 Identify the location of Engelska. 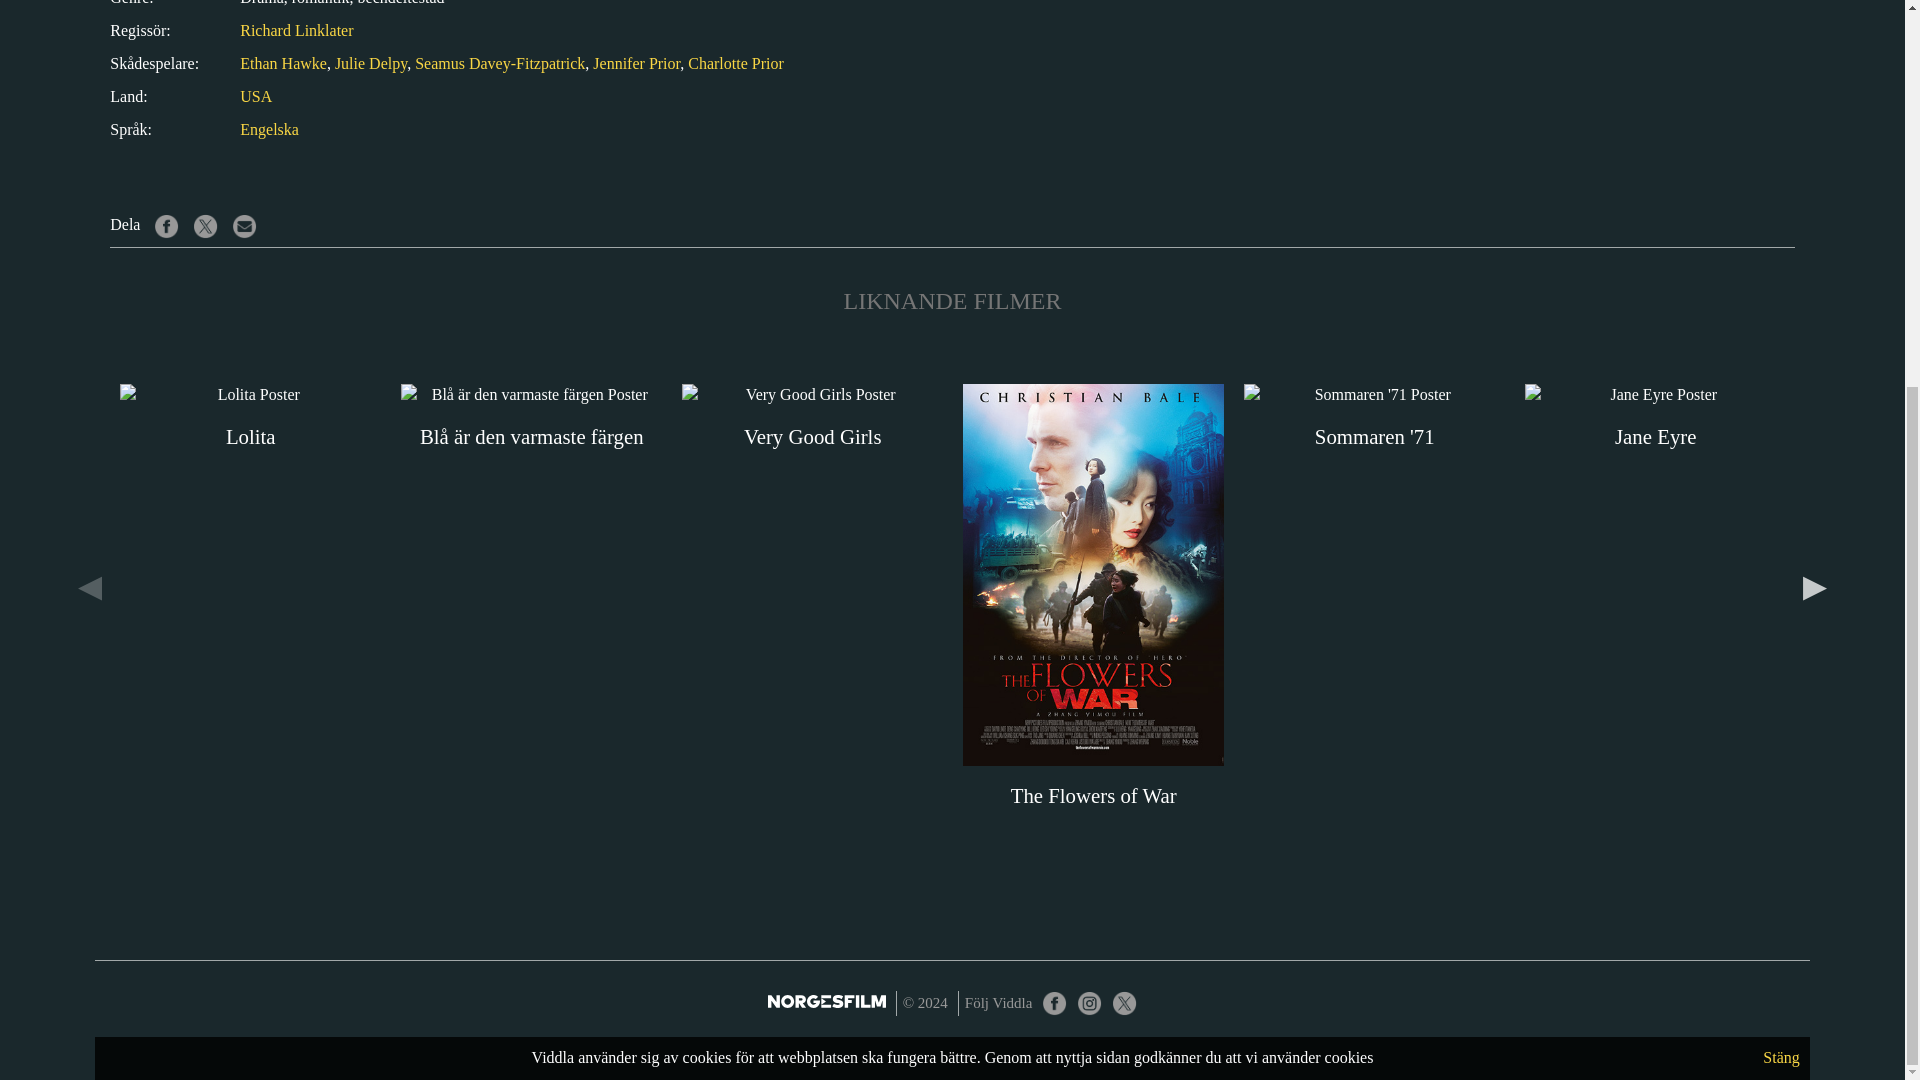
(270, 129).